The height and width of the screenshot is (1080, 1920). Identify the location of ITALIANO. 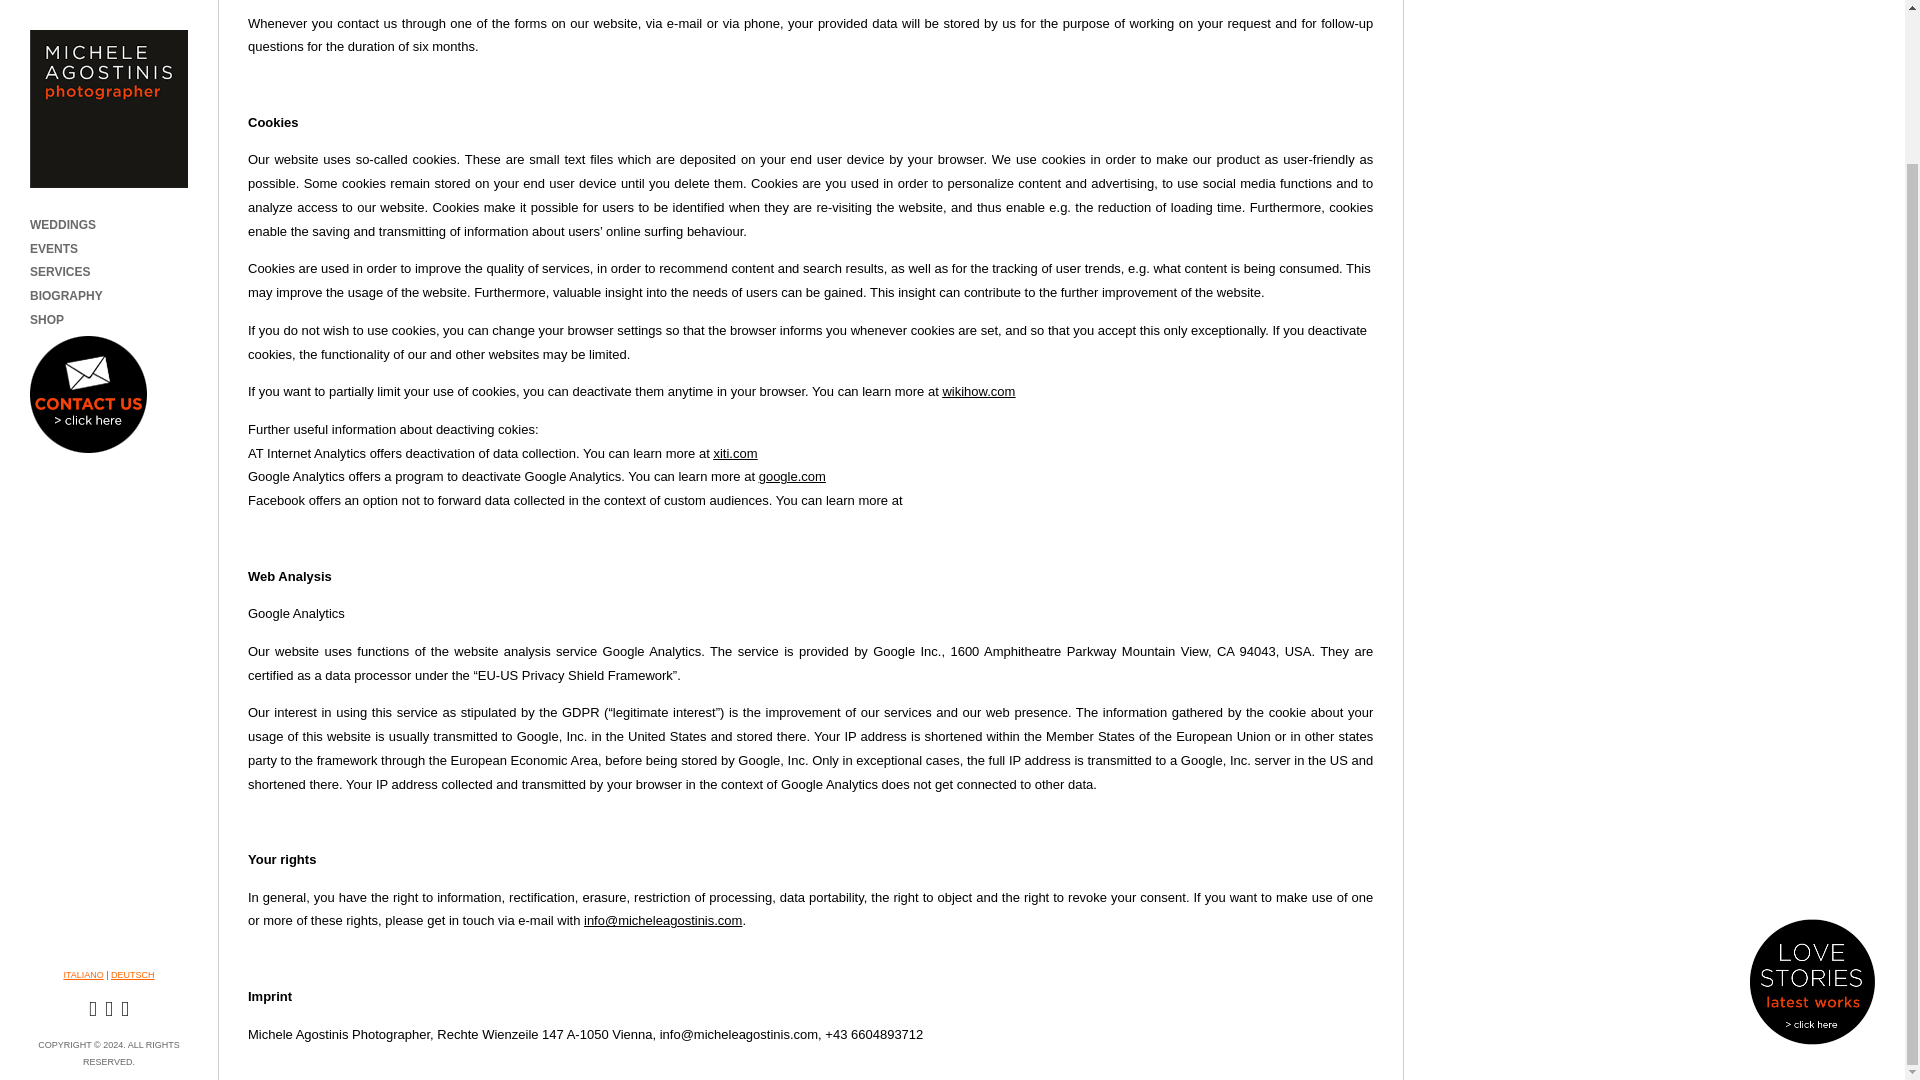
(83, 796).